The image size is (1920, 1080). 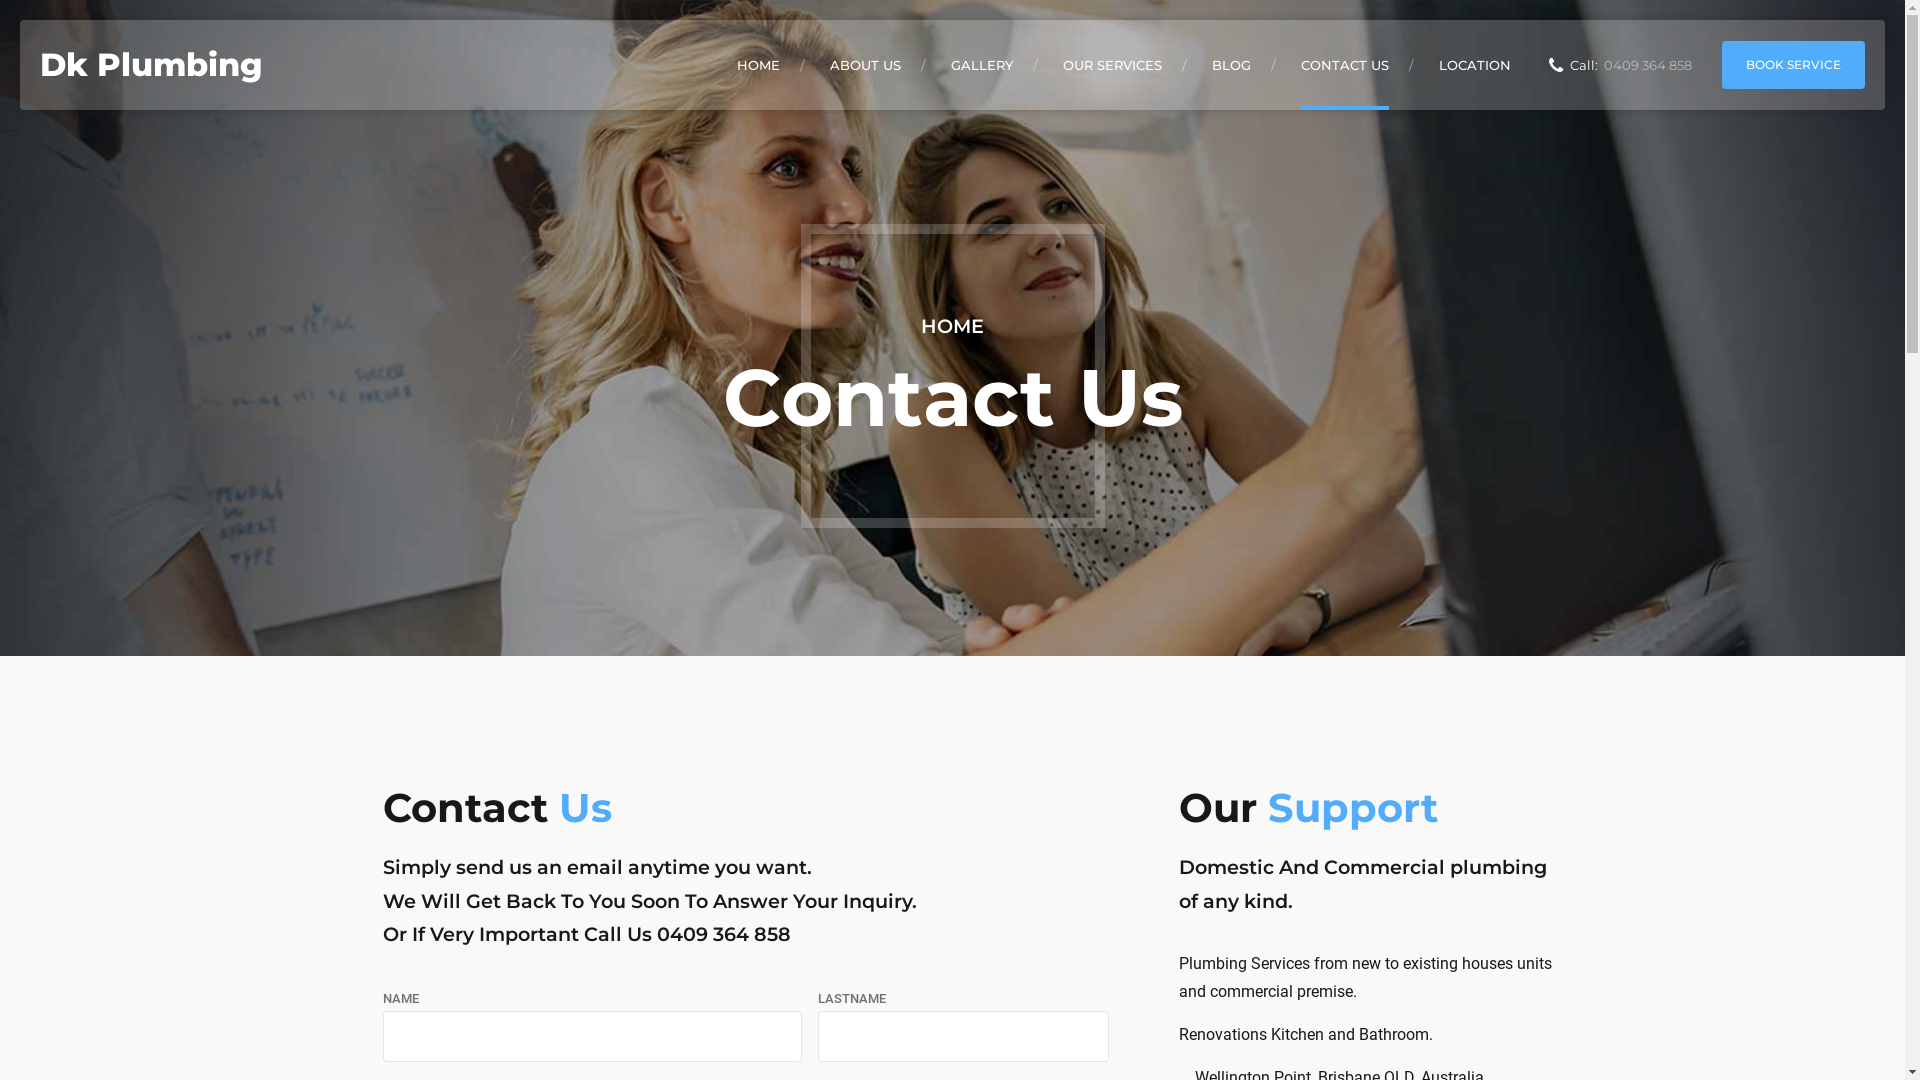 What do you see at coordinates (952, 326) in the screenshot?
I see `HOME` at bounding box center [952, 326].